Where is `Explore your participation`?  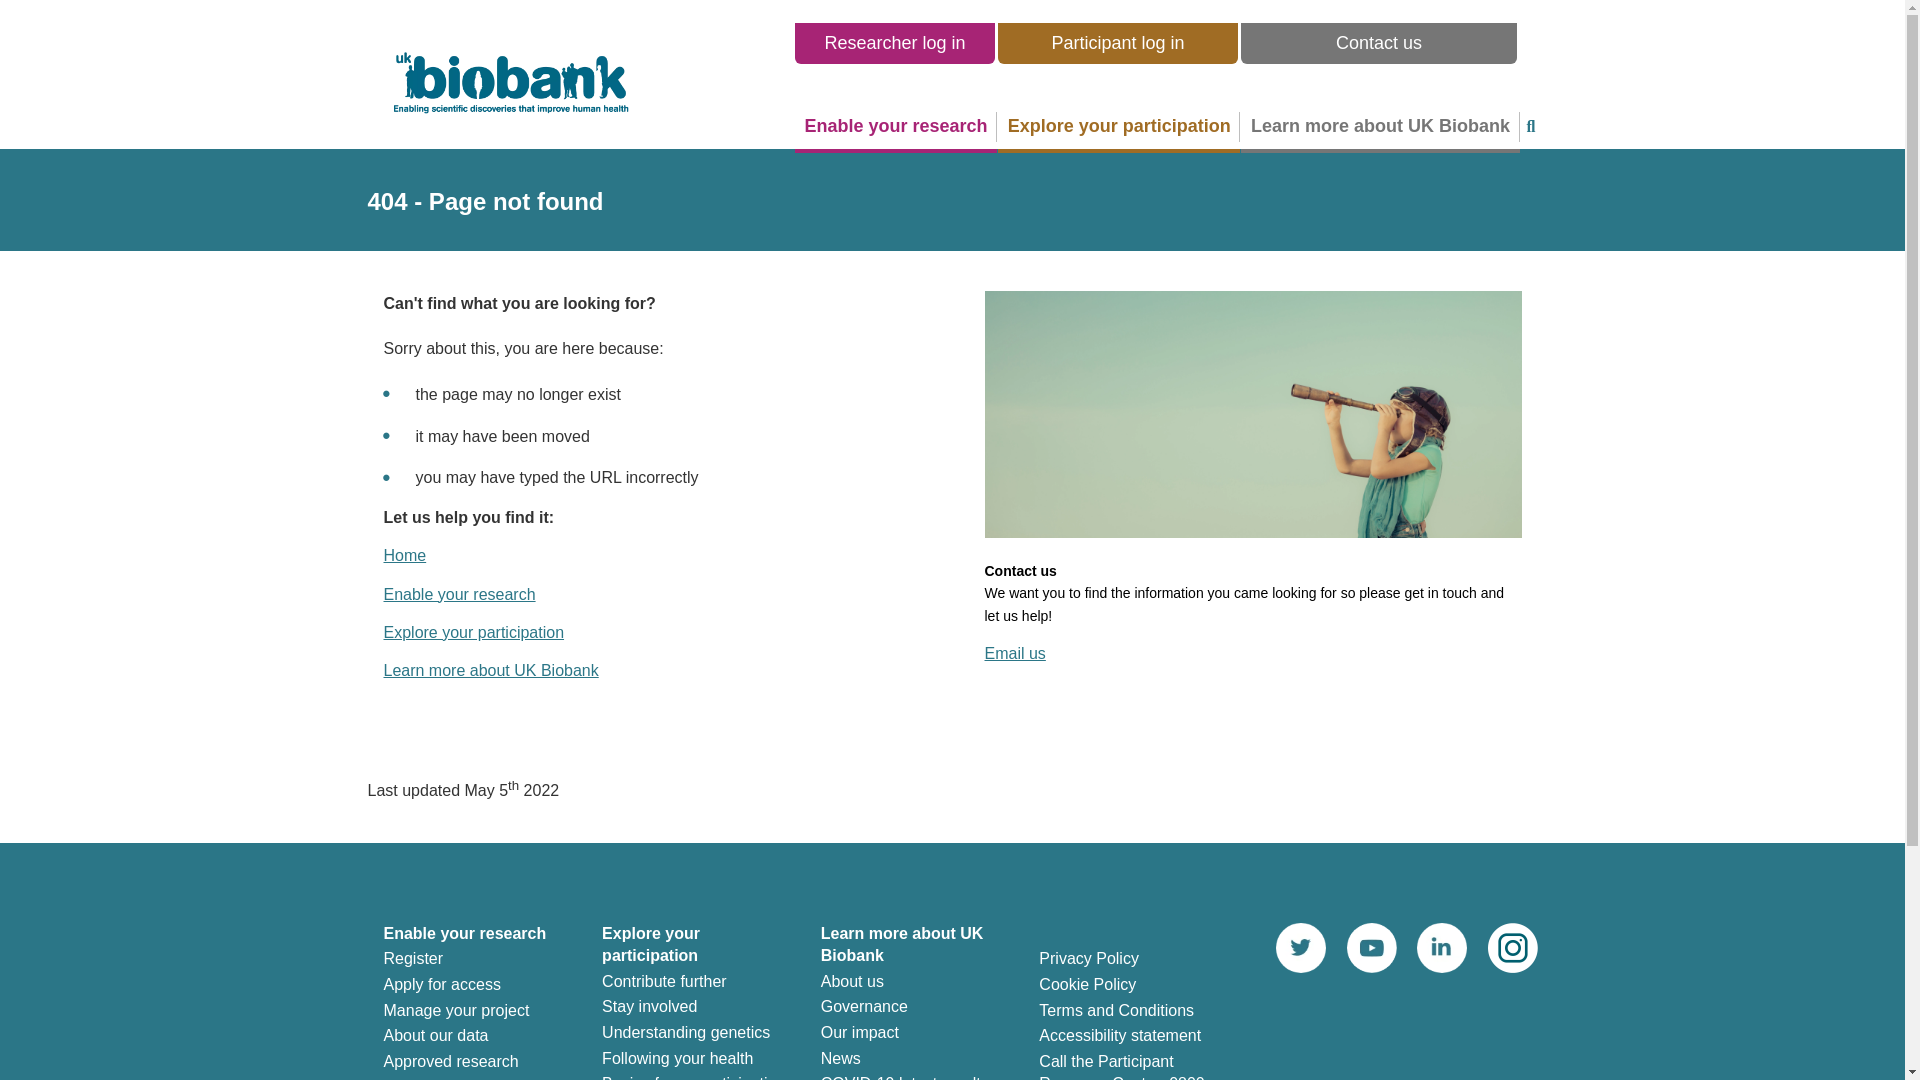 Explore your participation is located at coordinates (1119, 126).